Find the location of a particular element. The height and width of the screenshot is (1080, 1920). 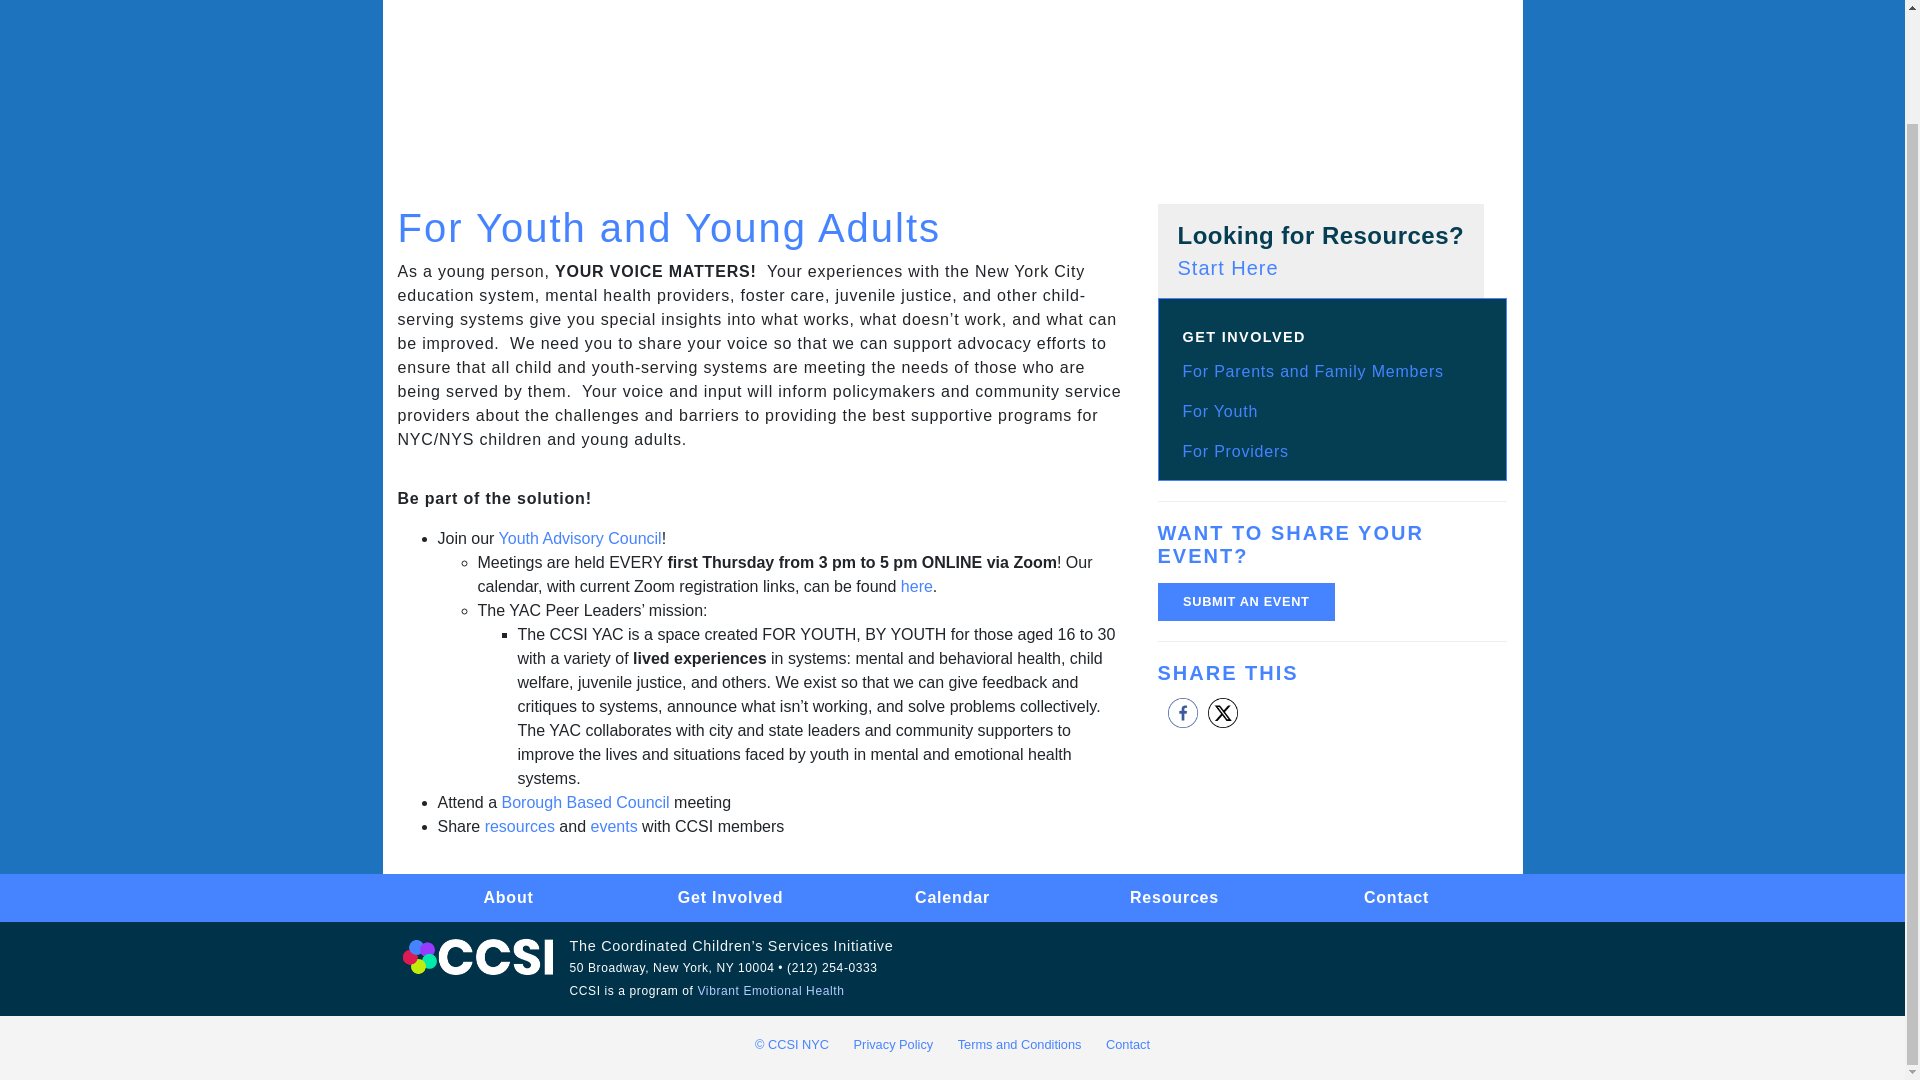

Resources is located at coordinates (1174, 897).